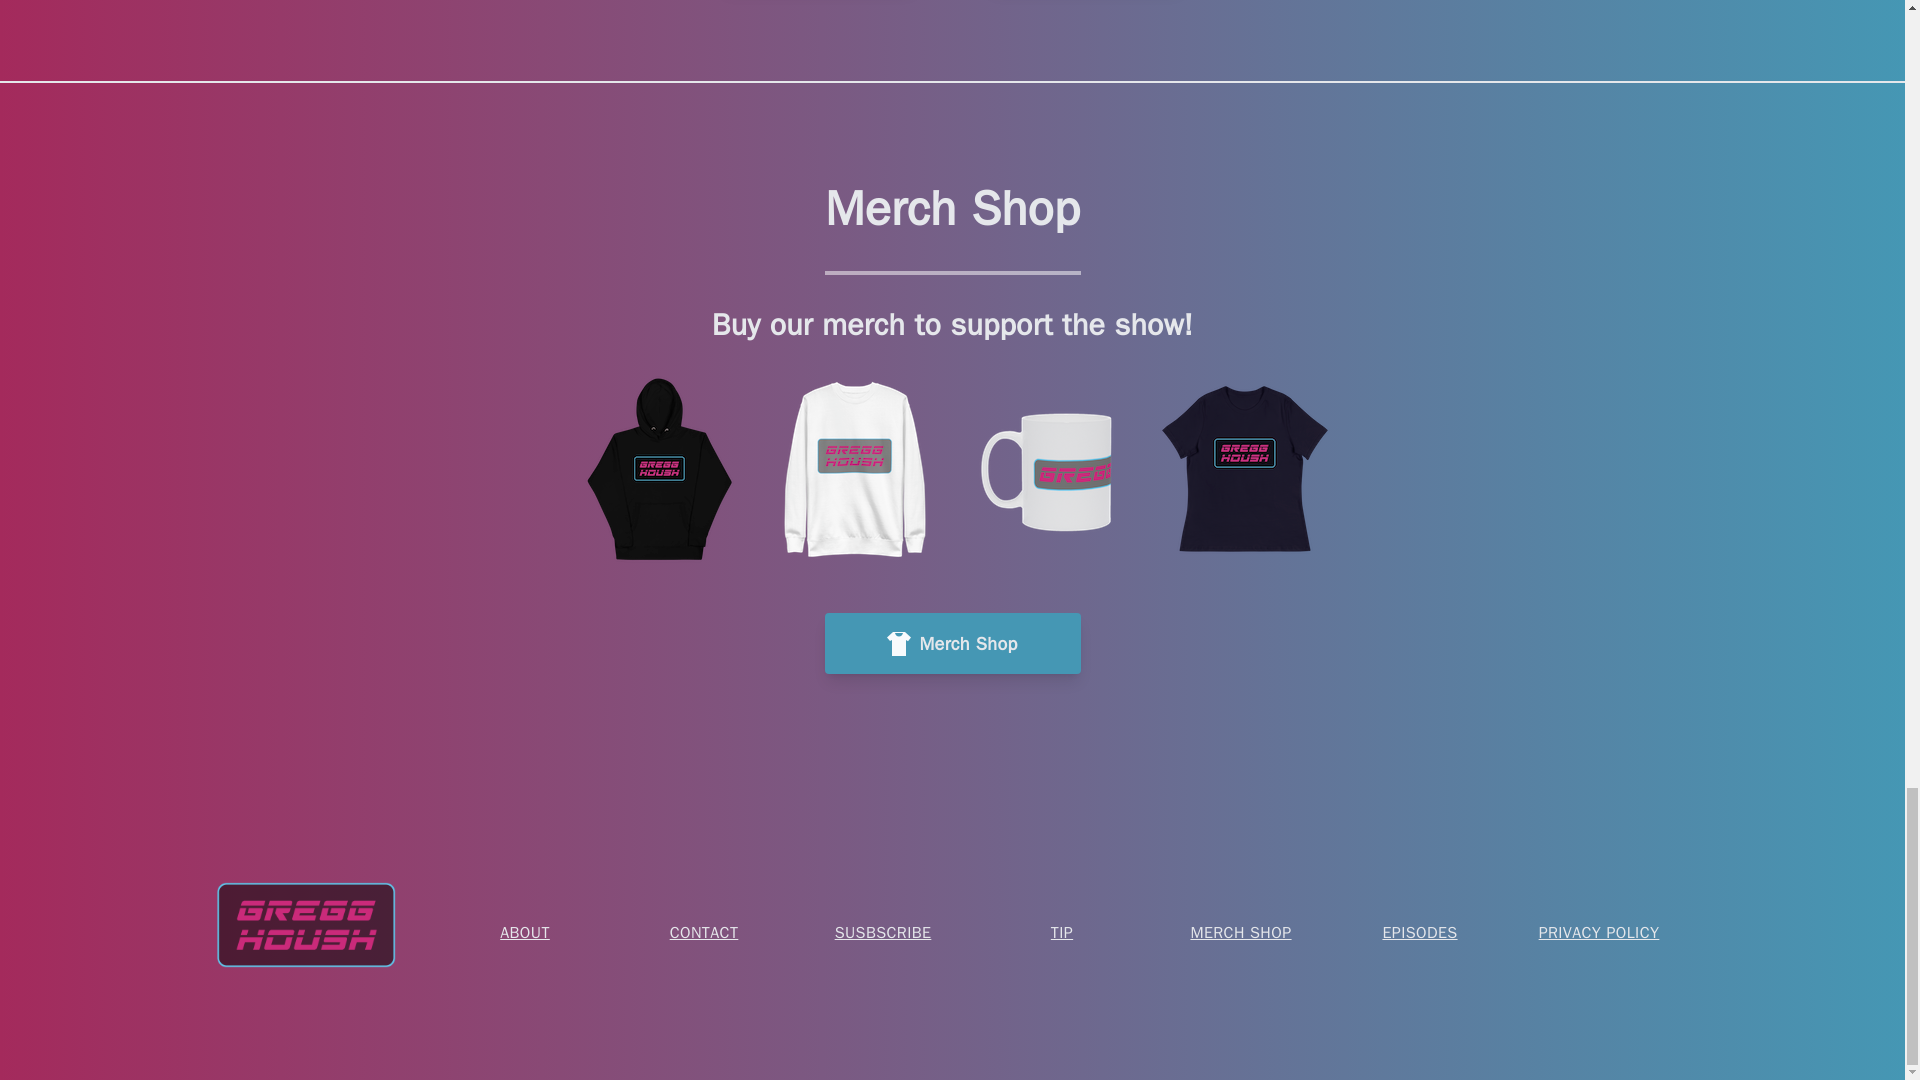  Describe the element at coordinates (951, 643) in the screenshot. I see `Merch Shop` at that location.